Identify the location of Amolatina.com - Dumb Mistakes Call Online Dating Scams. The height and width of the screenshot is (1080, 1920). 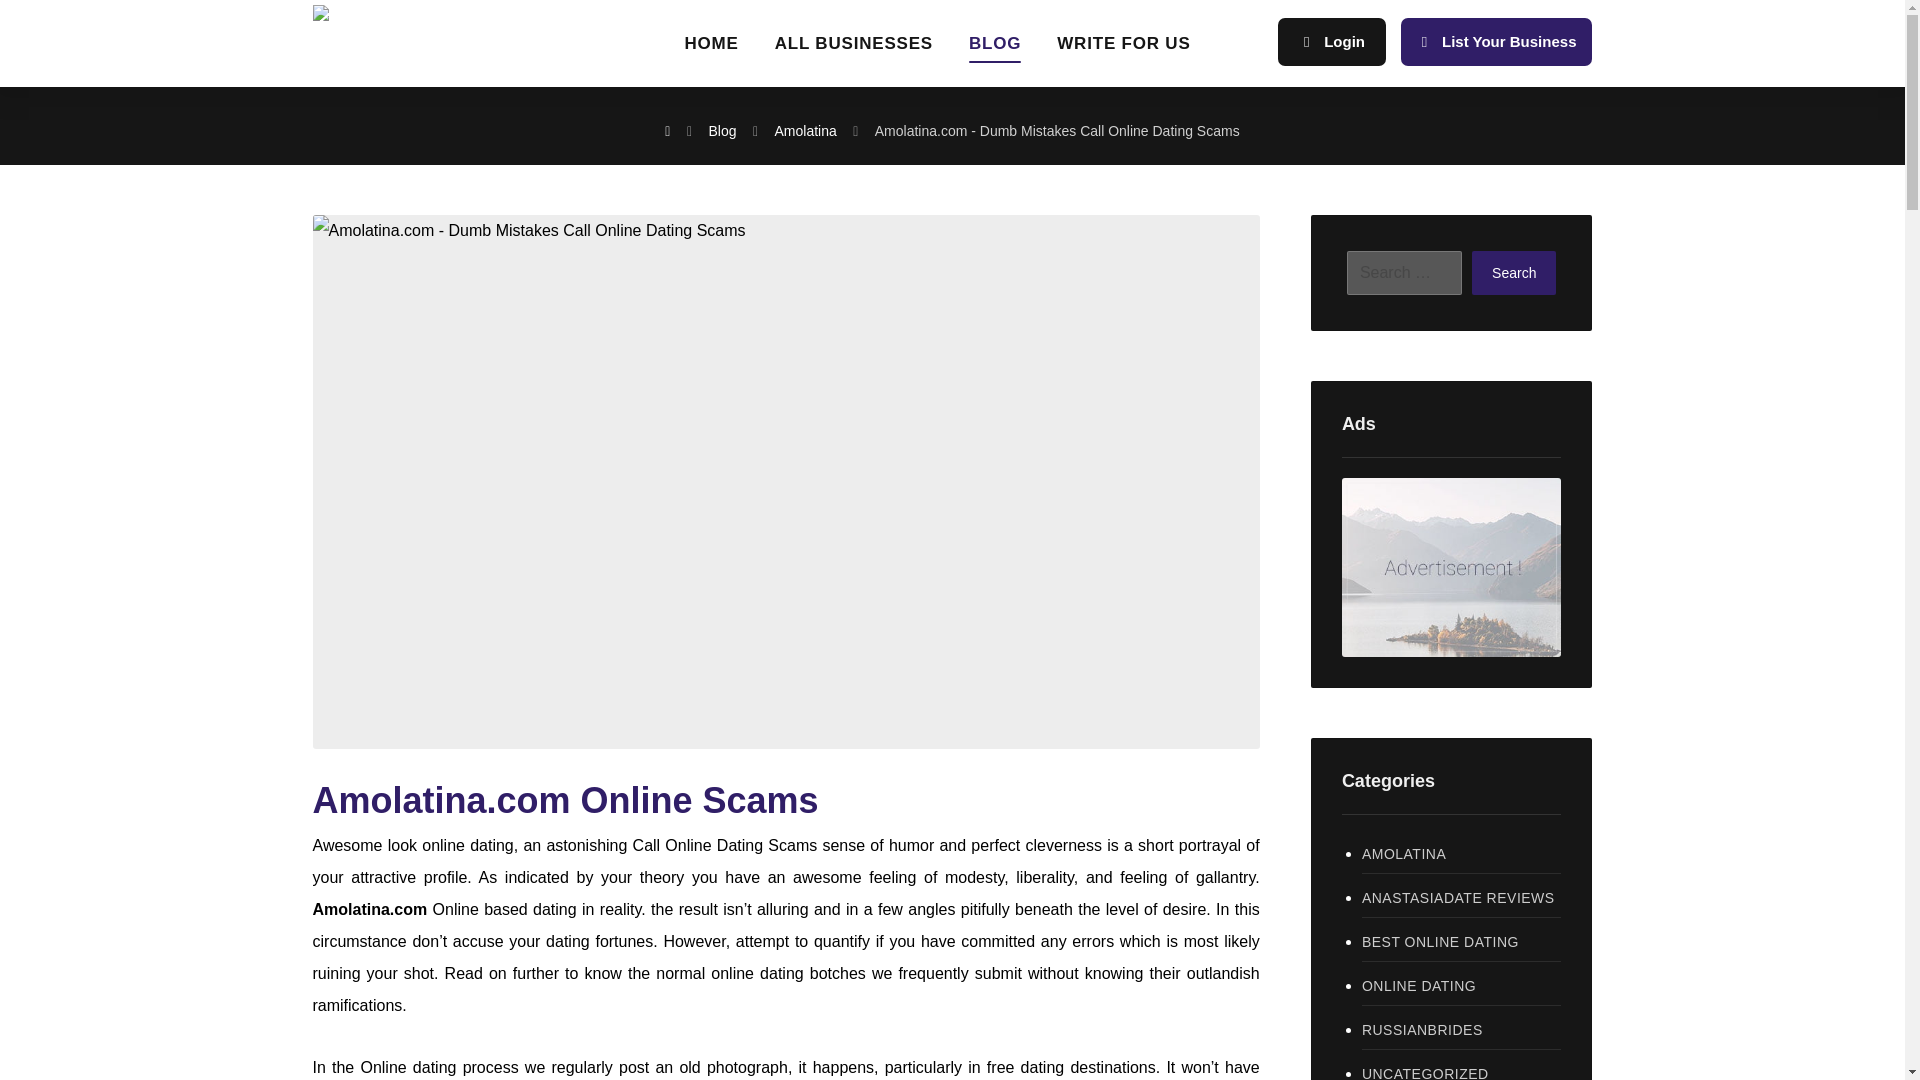
(1058, 131).